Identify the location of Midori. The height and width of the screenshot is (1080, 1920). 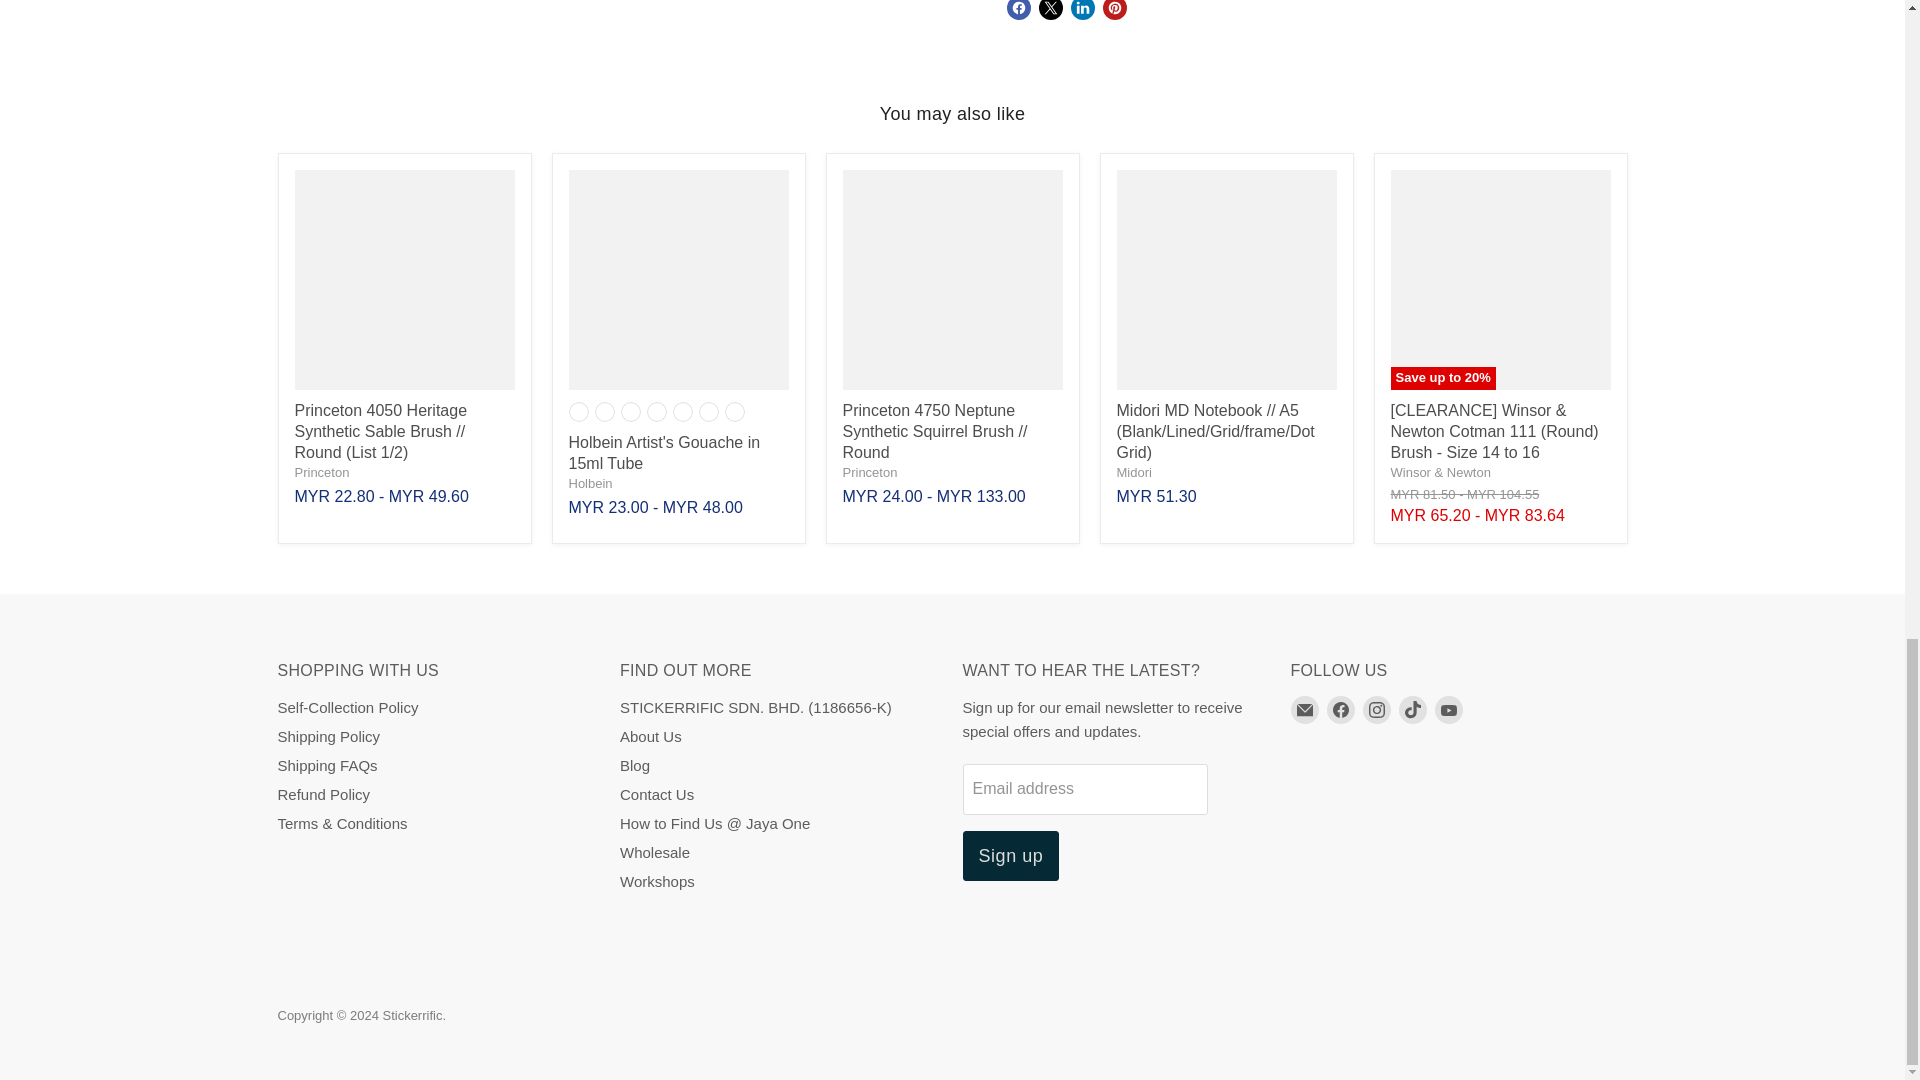
(1132, 472).